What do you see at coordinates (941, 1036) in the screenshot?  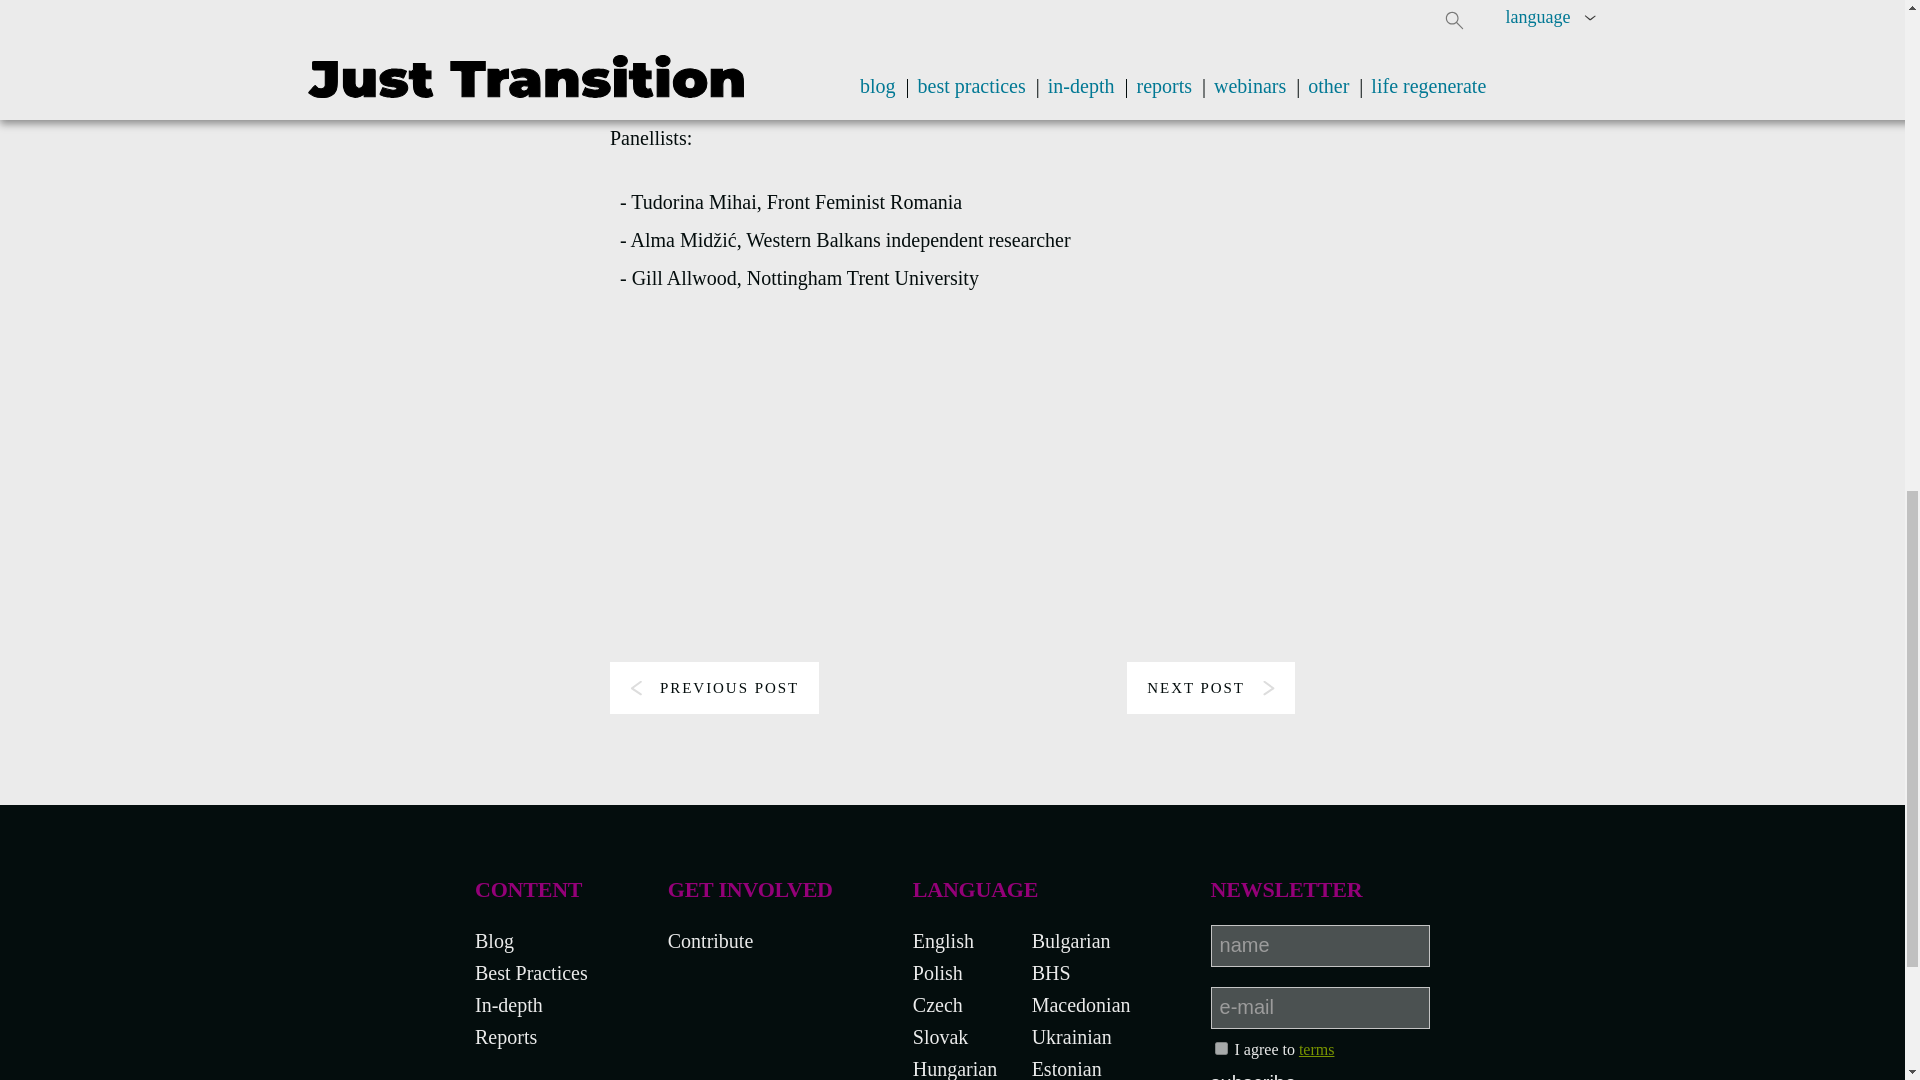 I see `Slovak` at bounding box center [941, 1036].